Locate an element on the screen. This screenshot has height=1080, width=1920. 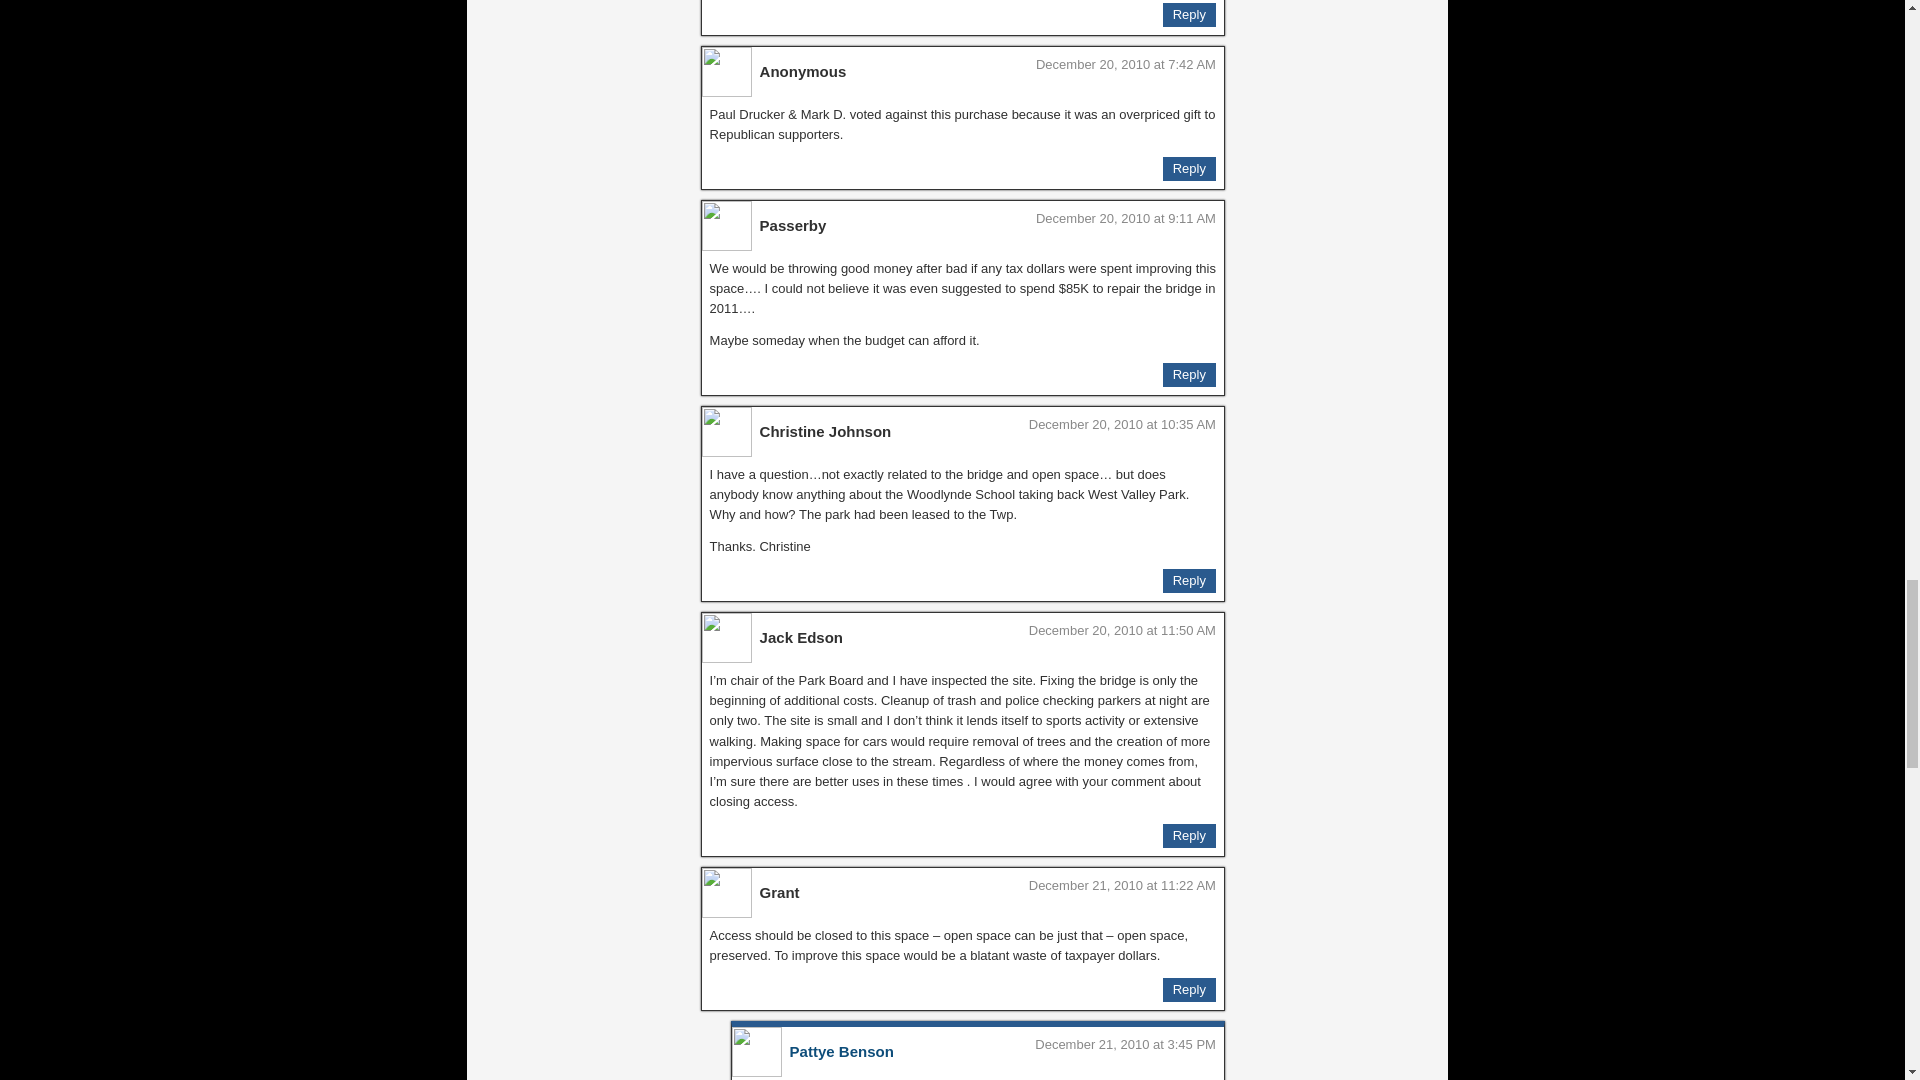
Reply is located at coordinates (1189, 836).